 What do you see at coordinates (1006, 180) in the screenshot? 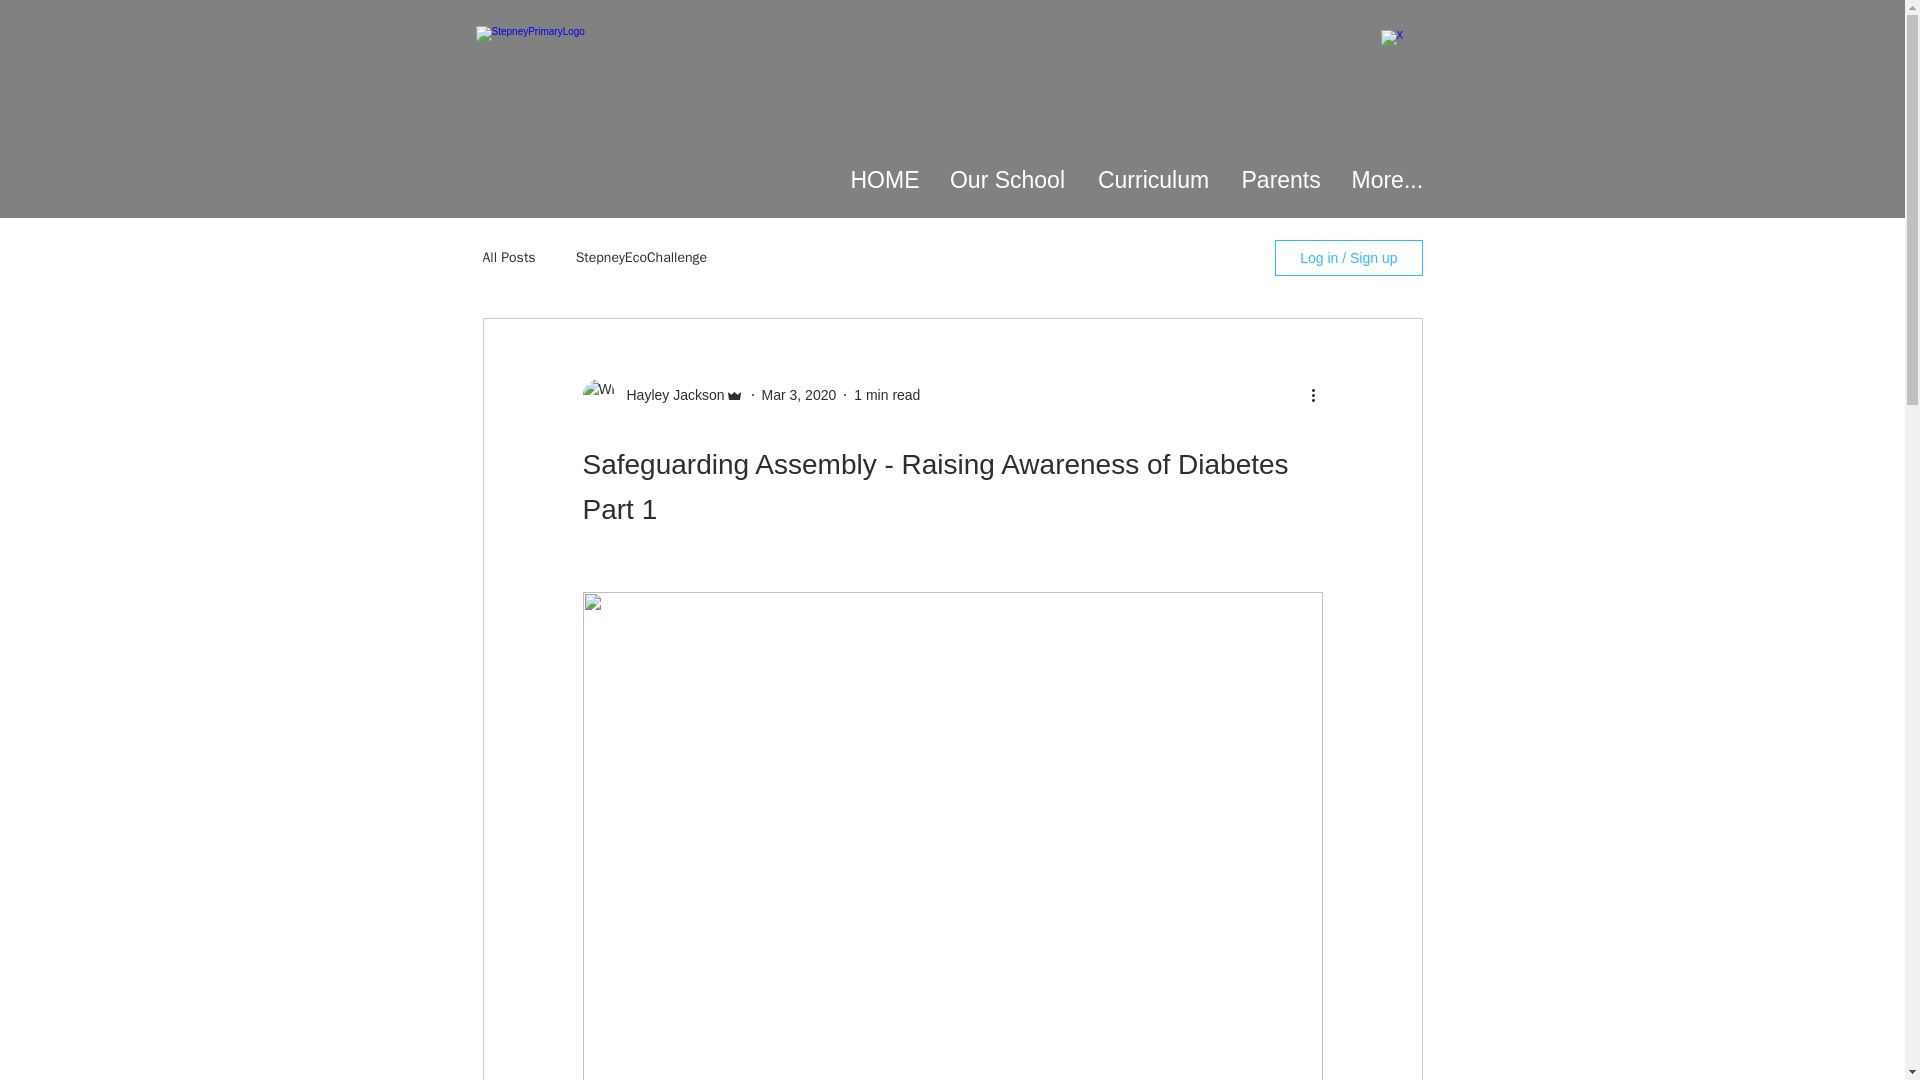
I see `Our School` at bounding box center [1006, 180].